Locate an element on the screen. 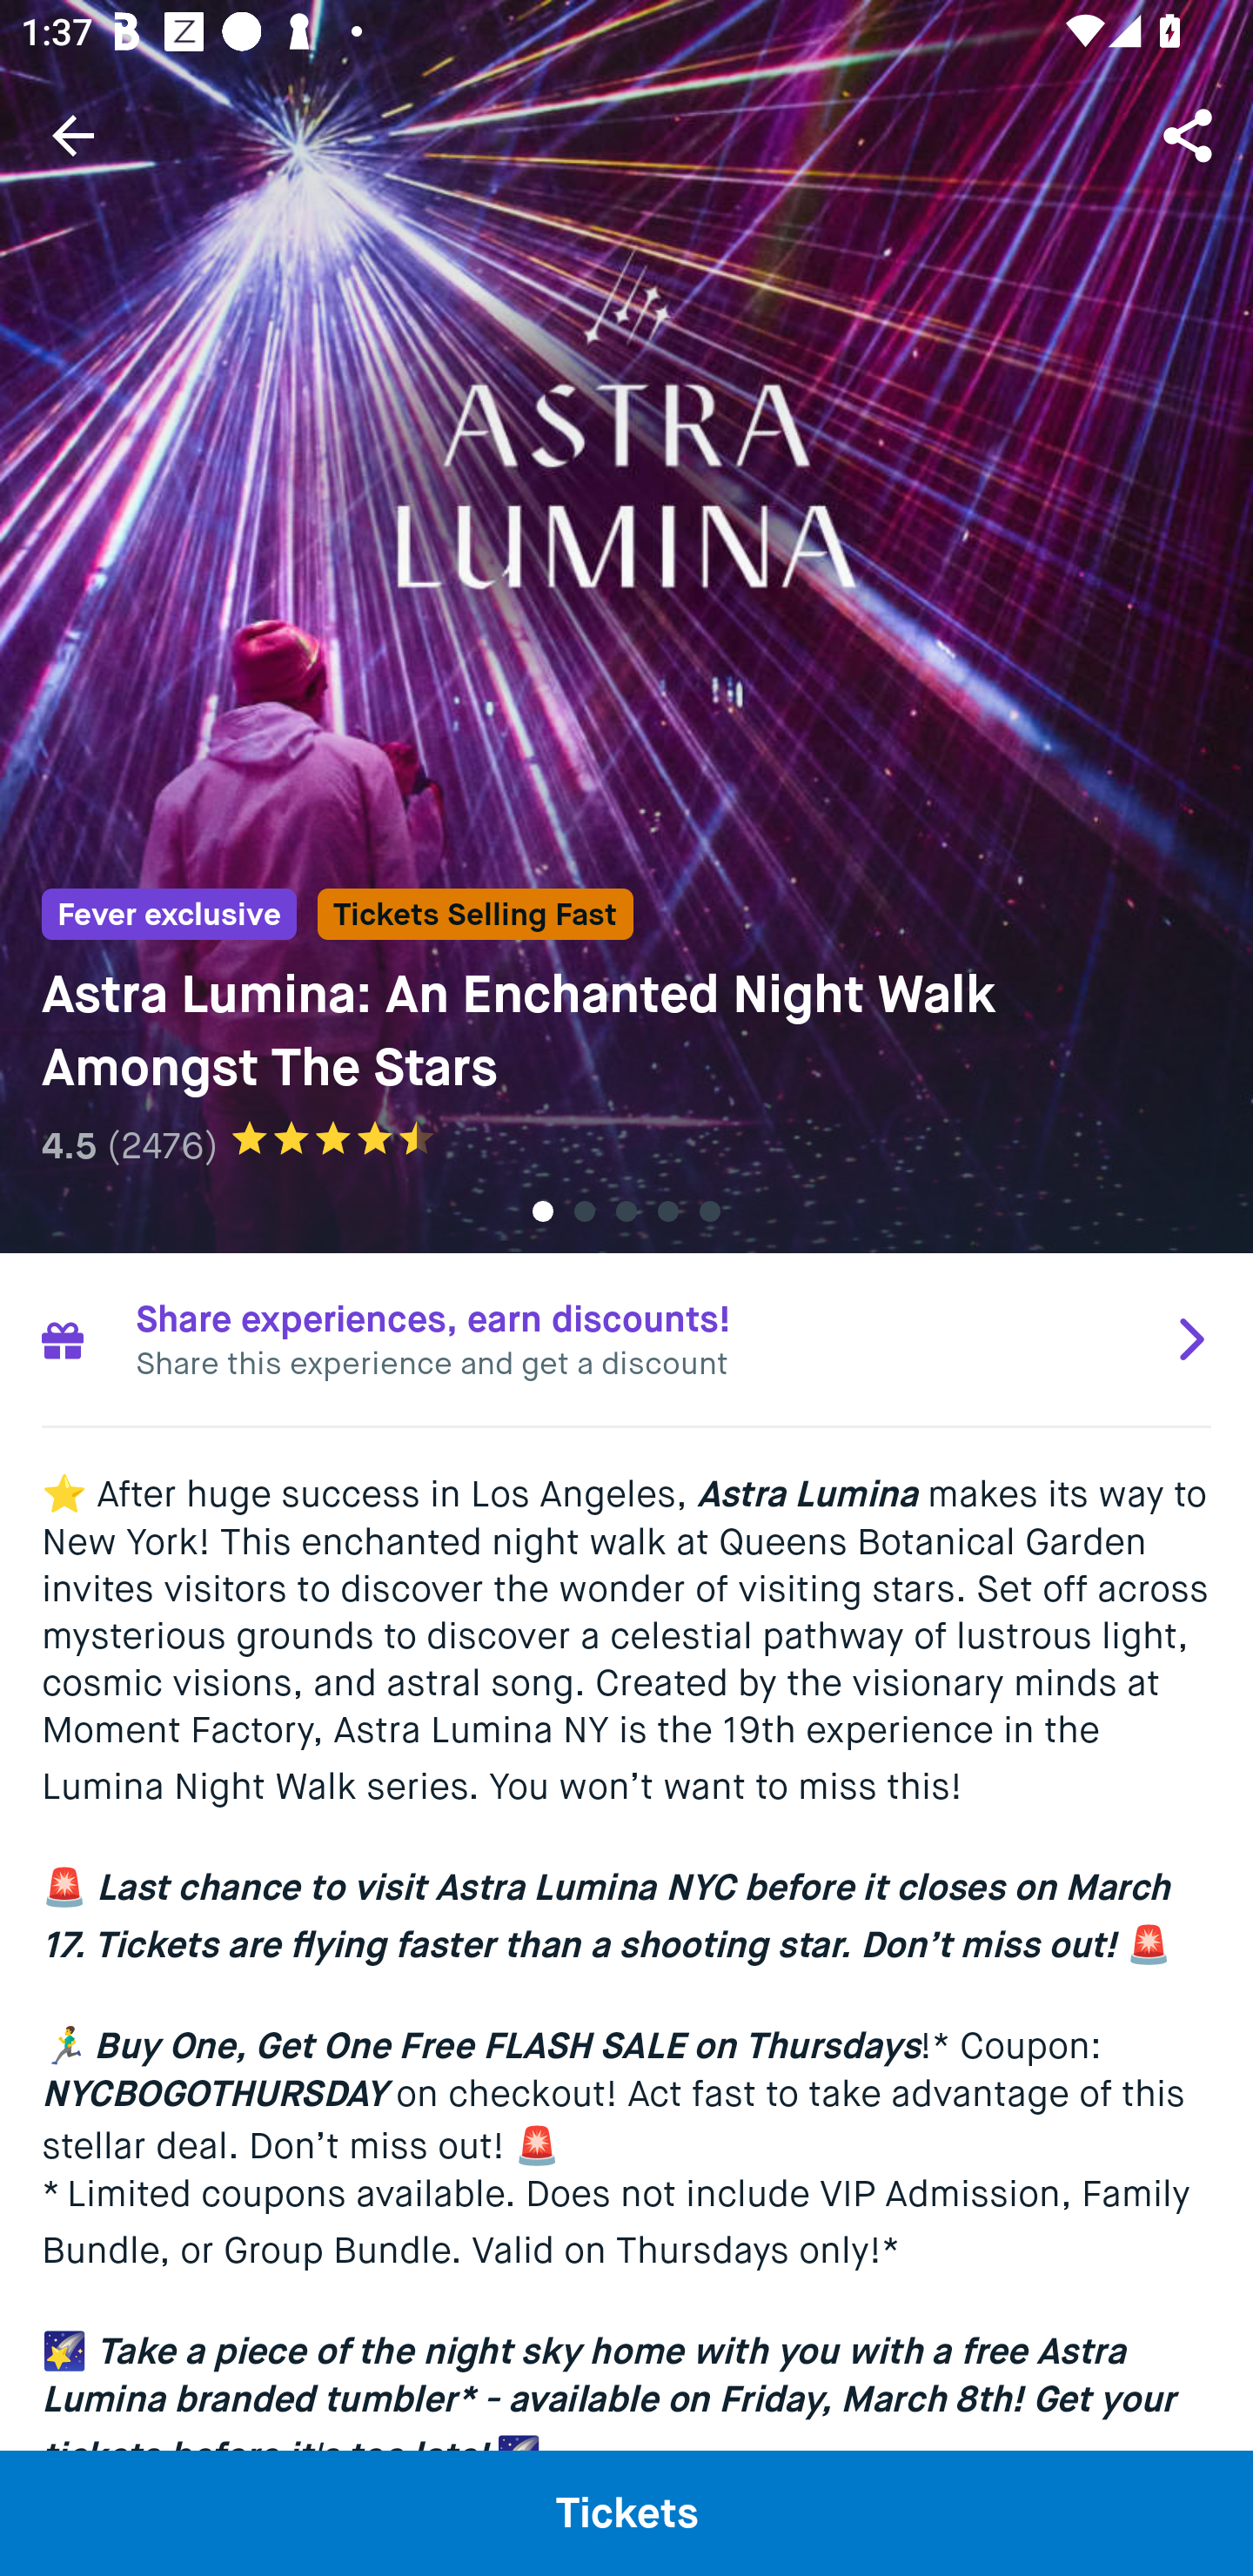  (2476) is located at coordinates (162, 1145).